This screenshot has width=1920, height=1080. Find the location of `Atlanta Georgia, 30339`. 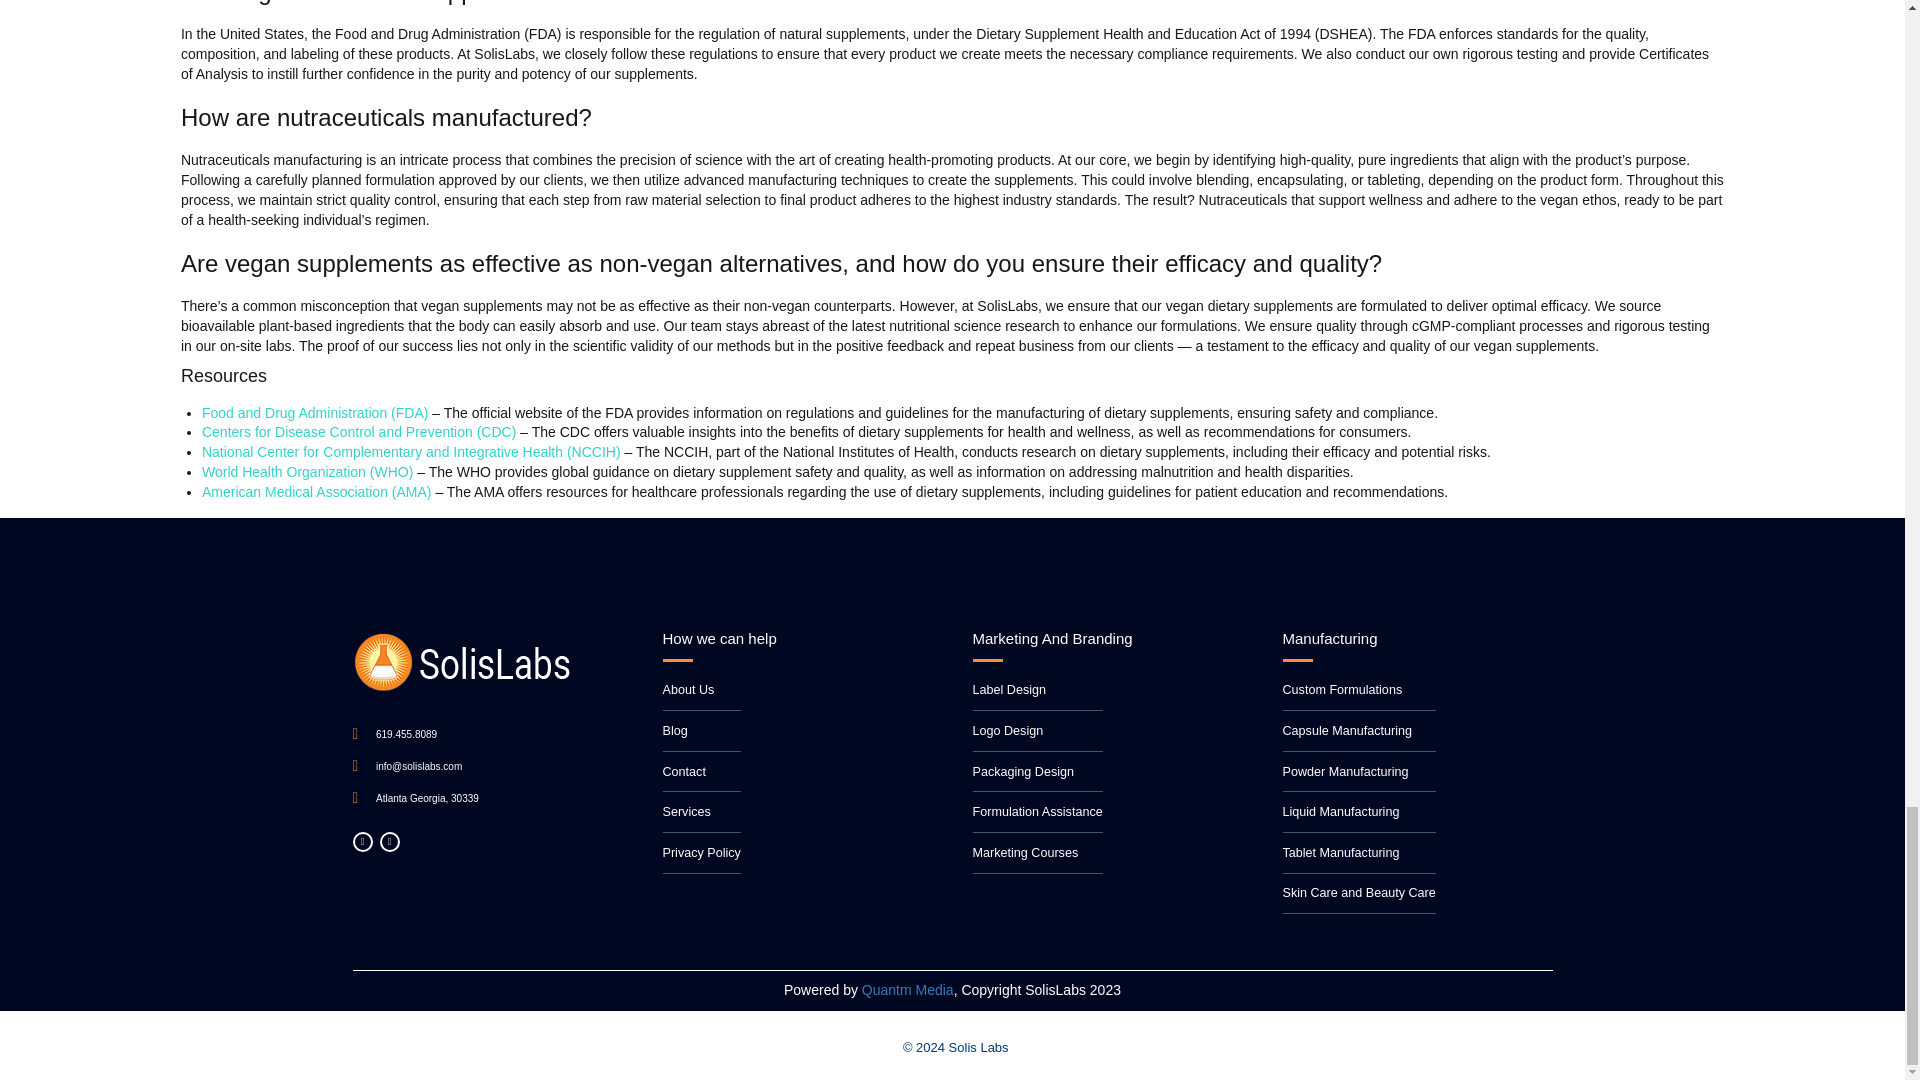

Atlanta Georgia, 30339 is located at coordinates (414, 798).